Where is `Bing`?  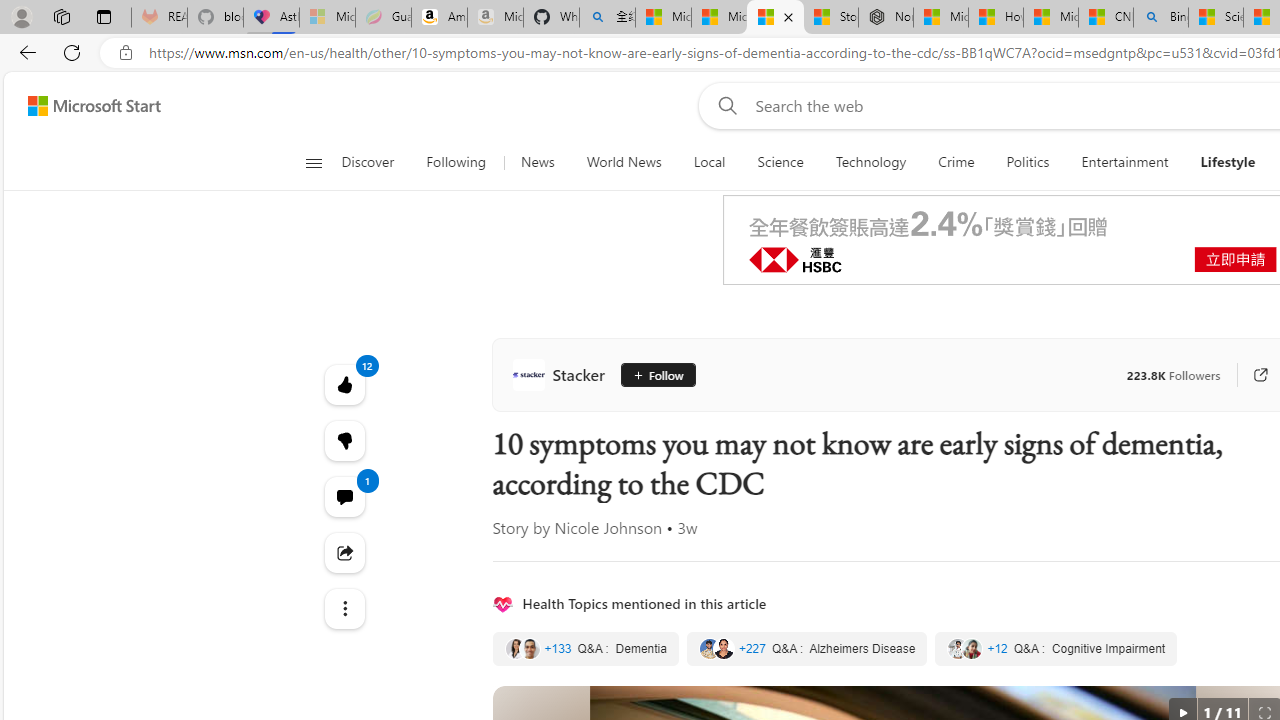
Bing is located at coordinates (1160, 18).